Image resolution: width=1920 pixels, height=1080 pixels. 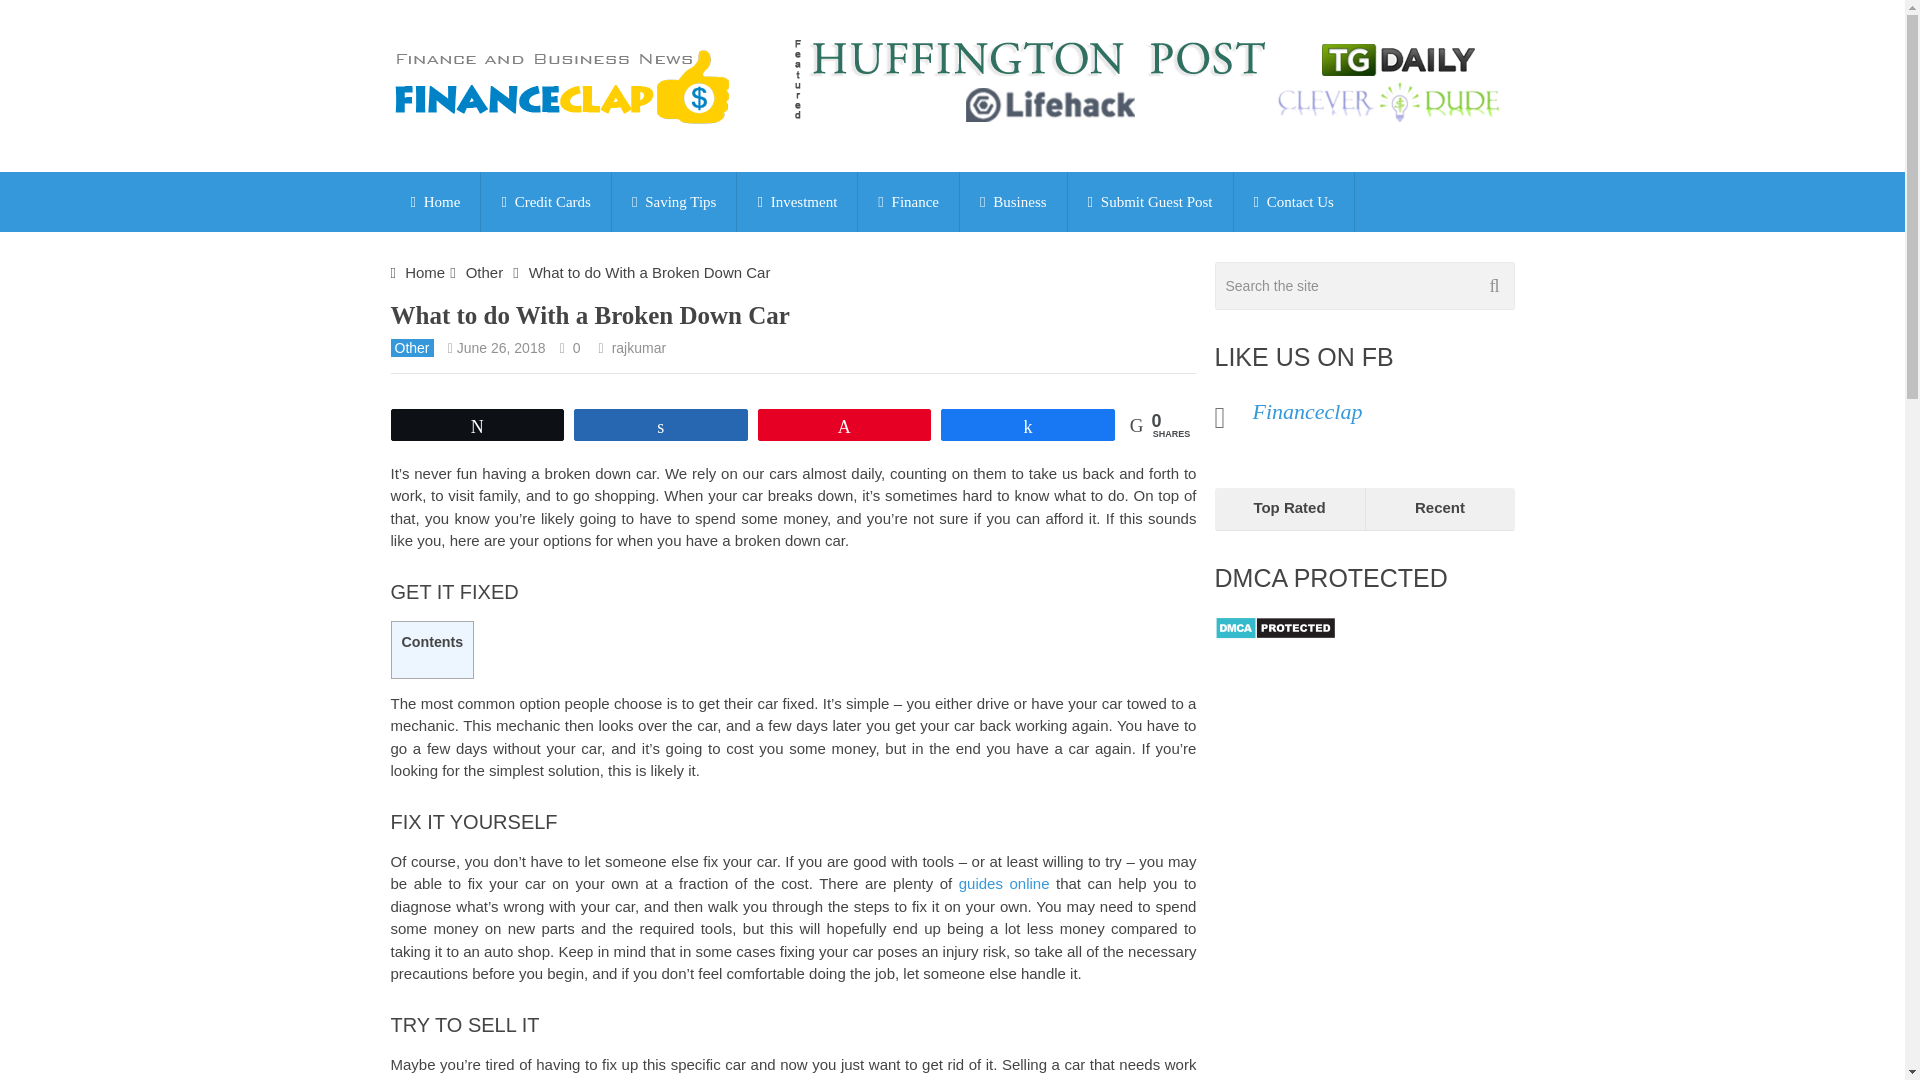 I want to click on Finance, so click(x=908, y=202).